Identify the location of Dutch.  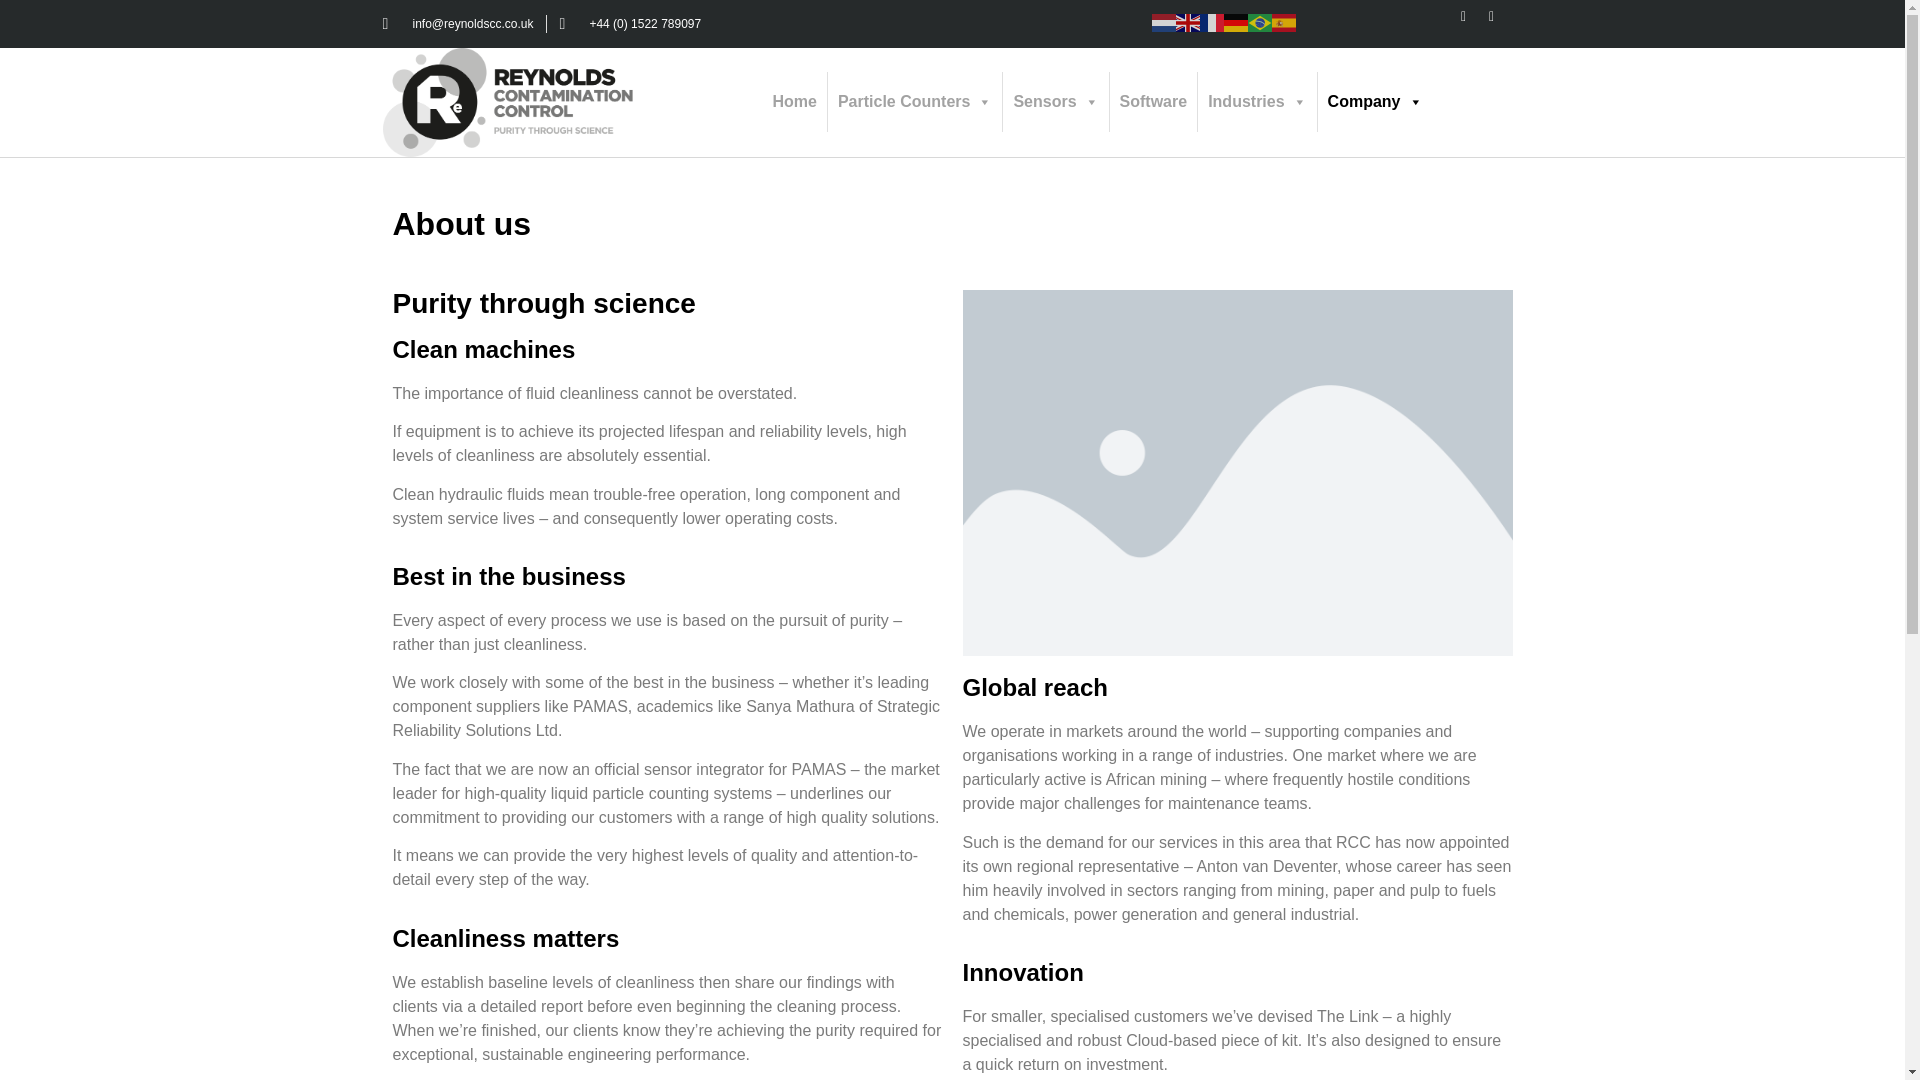
(1164, 21).